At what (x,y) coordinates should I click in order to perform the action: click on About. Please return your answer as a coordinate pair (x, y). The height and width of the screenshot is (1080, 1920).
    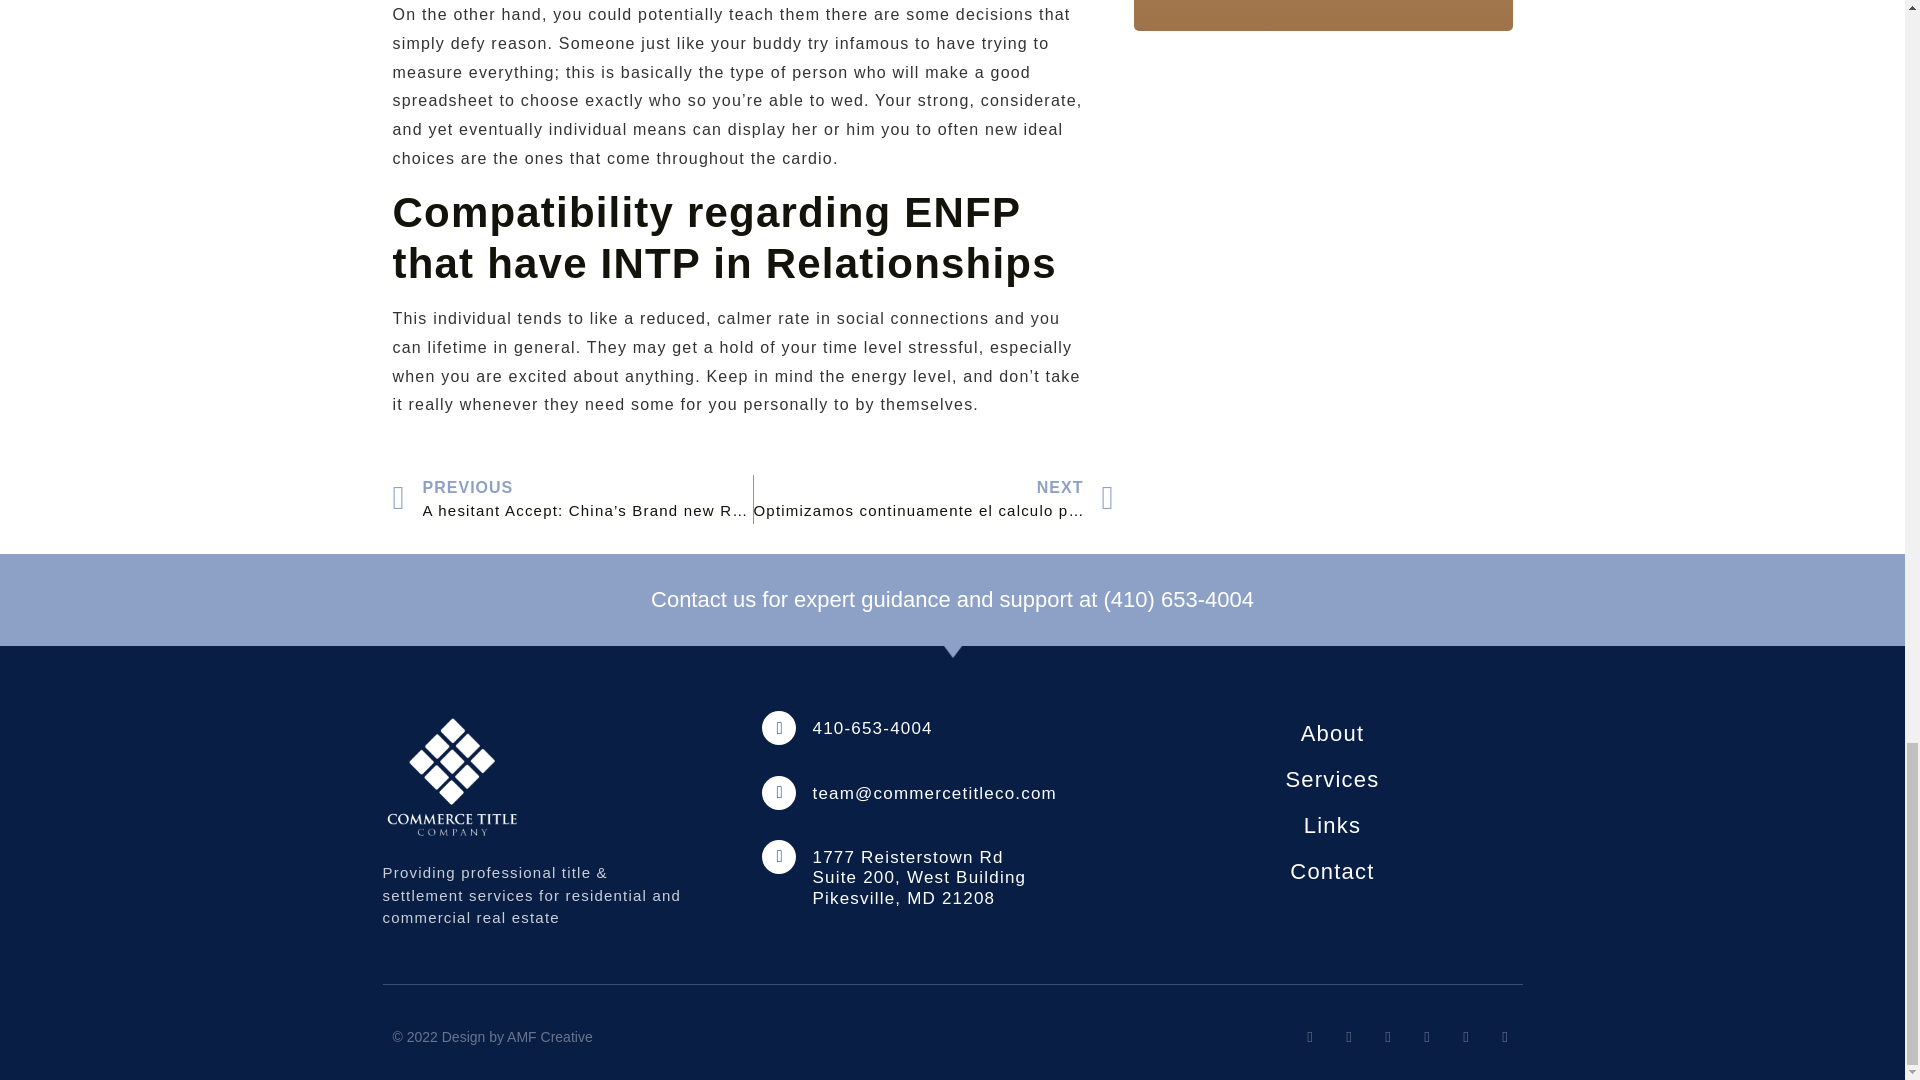
    Looking at the image, I should click on (1332, 734).